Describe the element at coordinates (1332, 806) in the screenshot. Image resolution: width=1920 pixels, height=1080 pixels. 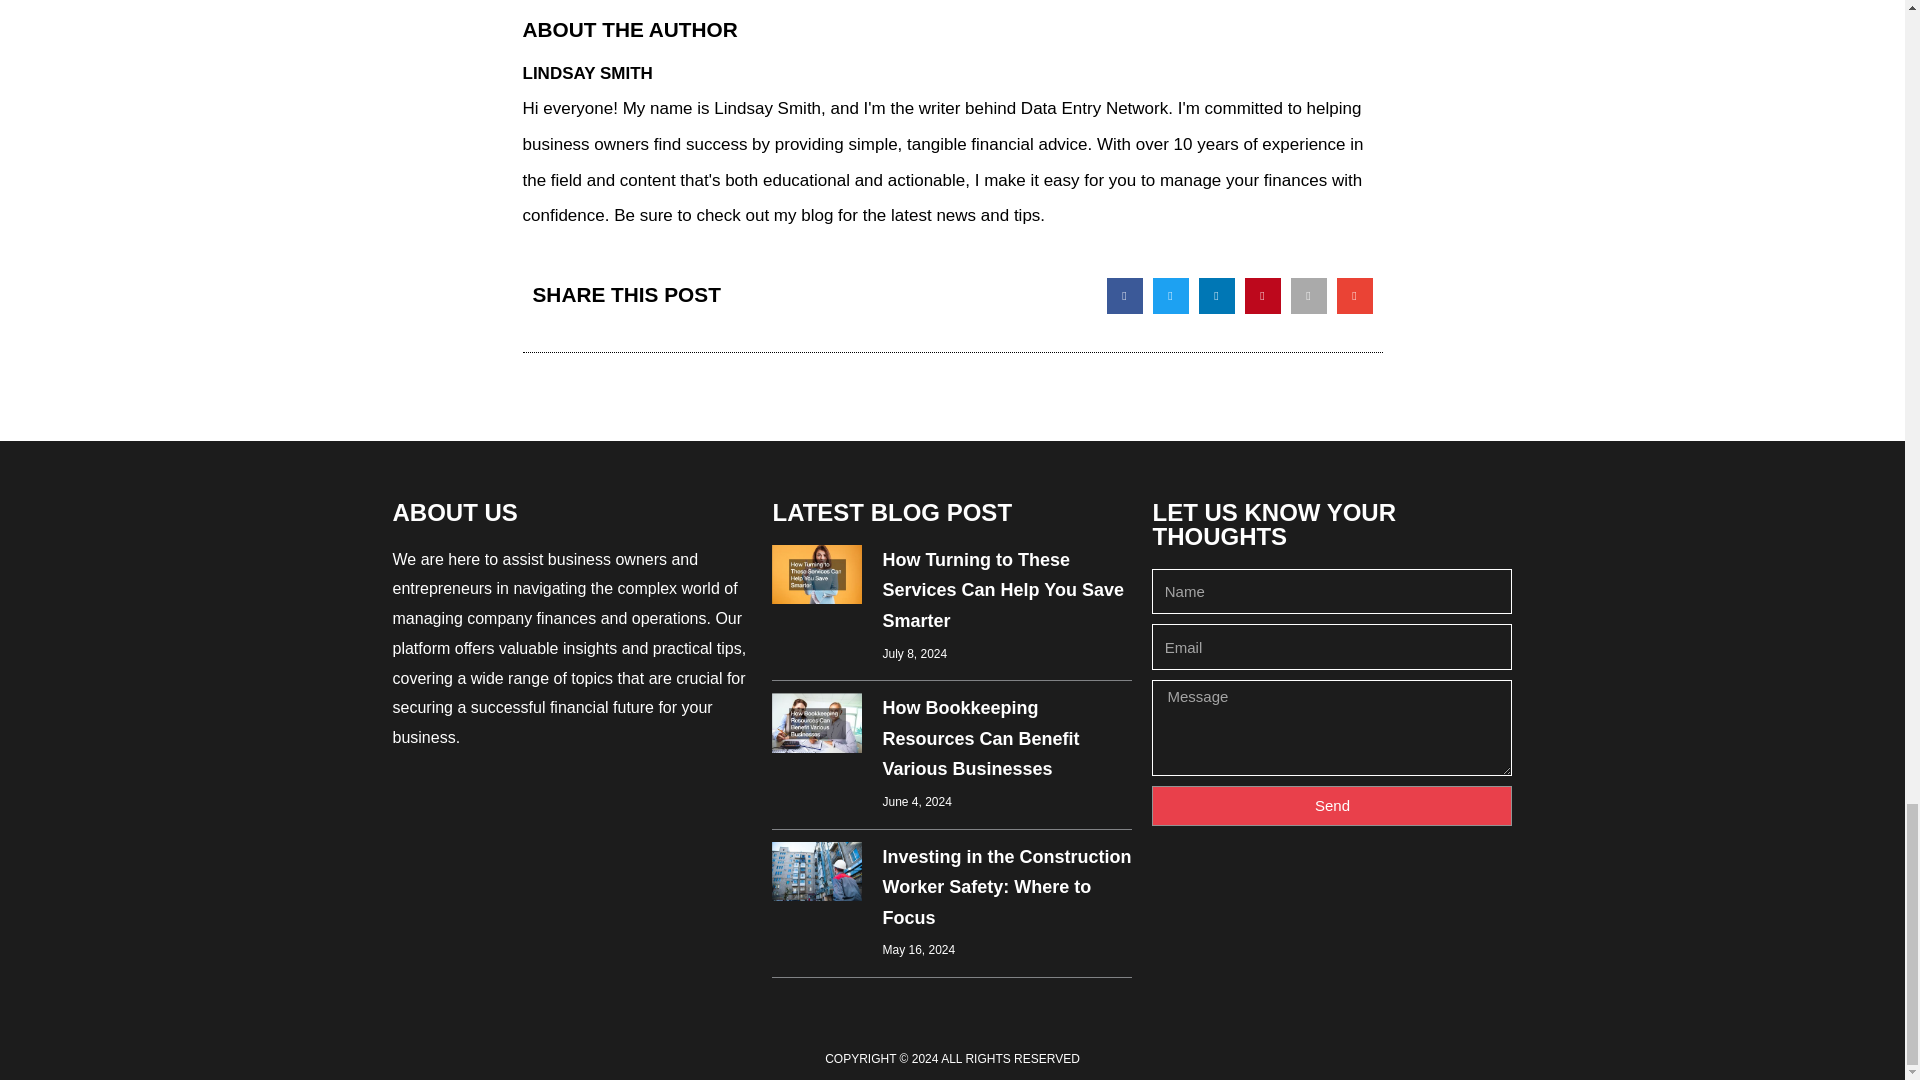
I see `Send` at that location.